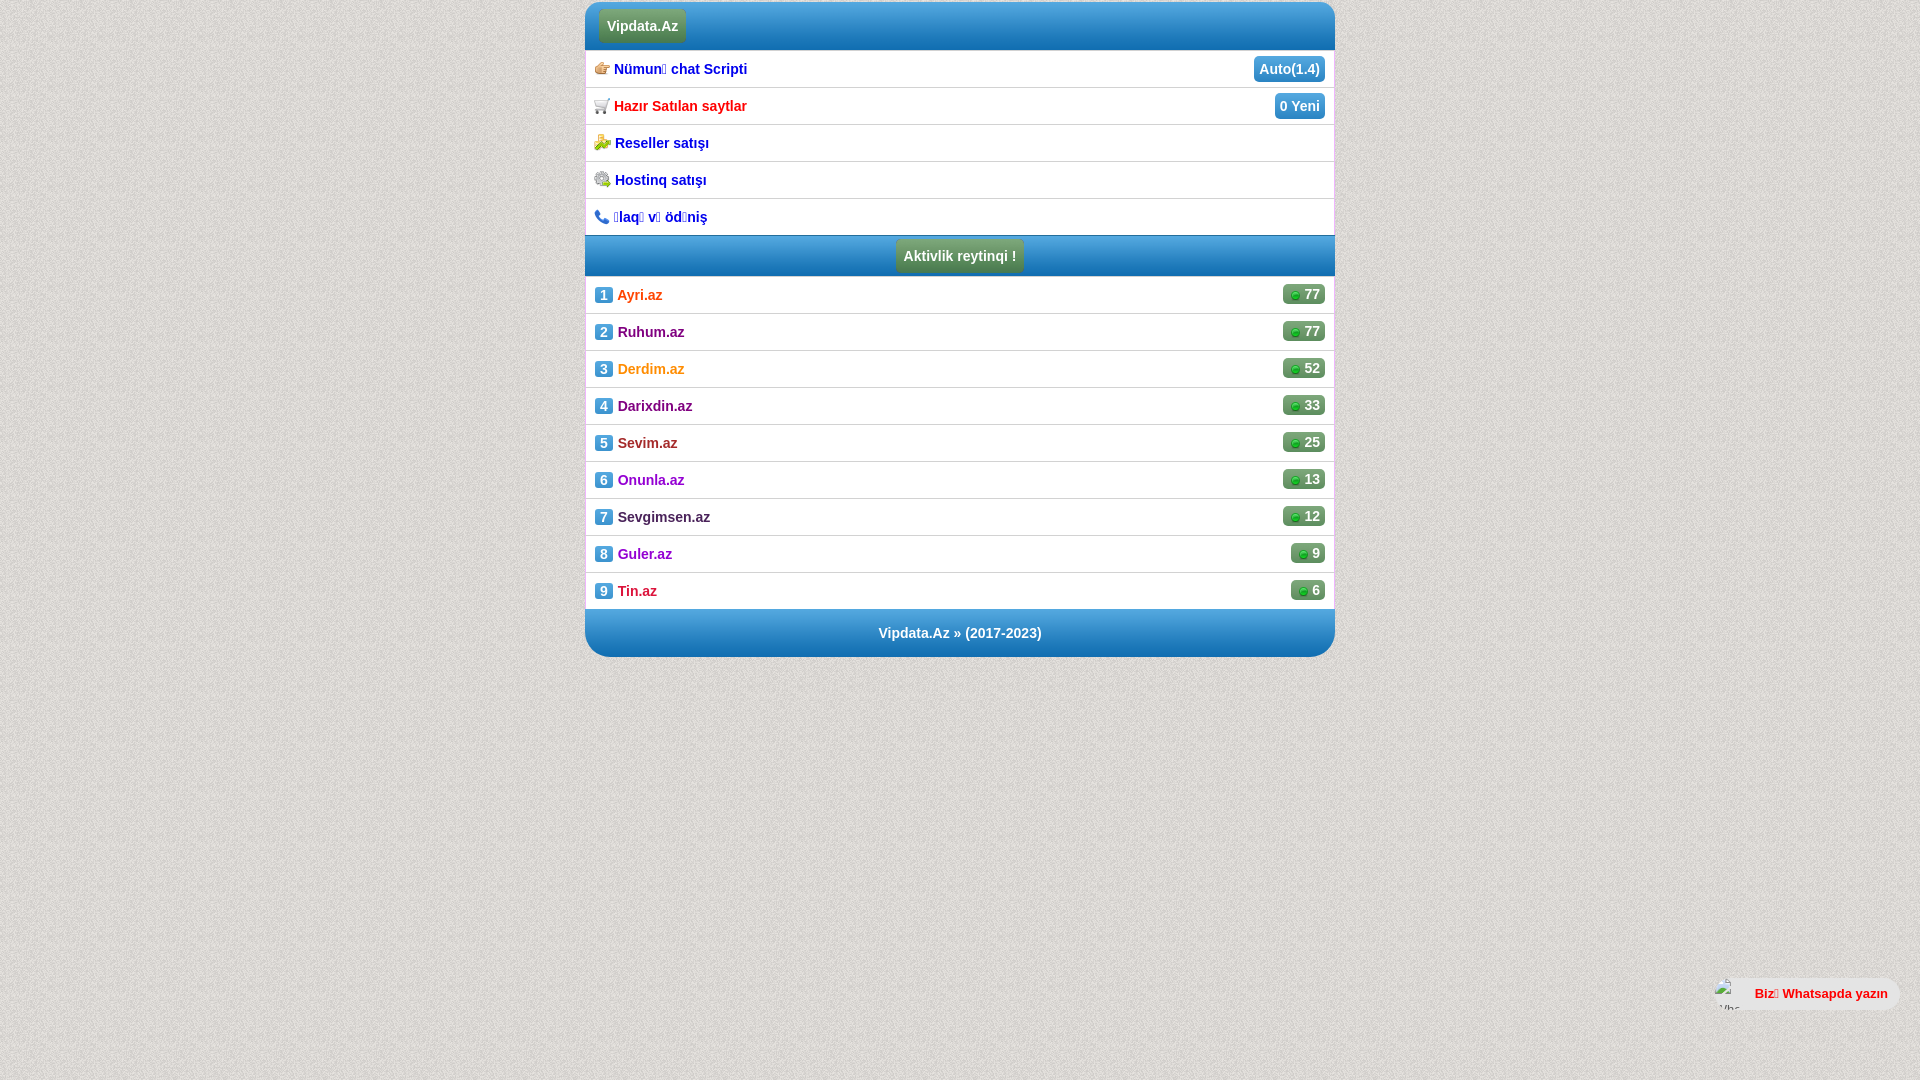 The width and height of the screenshot is (1920, 1080). What do you see at coordinates (648, 443) in the screenshot?
I see `Sevim.az` at bounding box center [648, 443].